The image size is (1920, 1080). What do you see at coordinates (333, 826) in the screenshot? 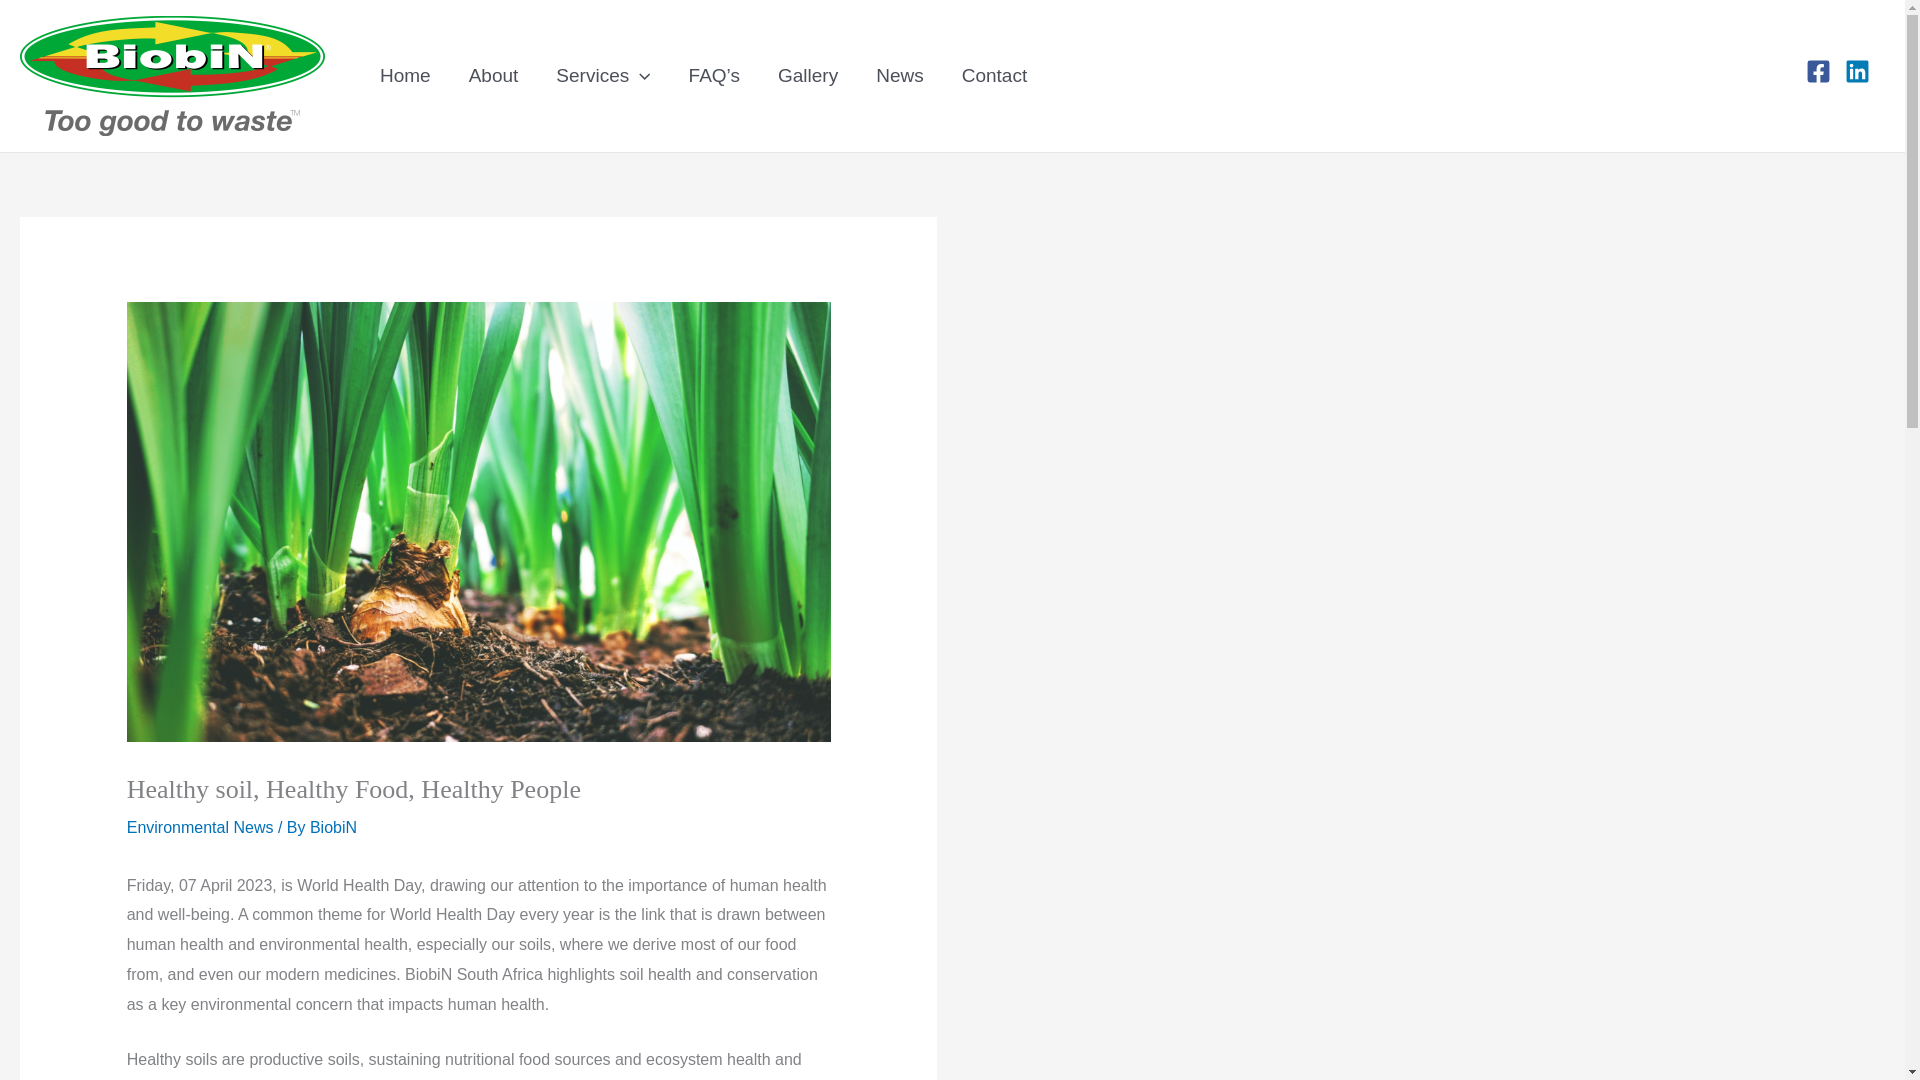
I see `BiobiN` at bounding box center [333, 826].